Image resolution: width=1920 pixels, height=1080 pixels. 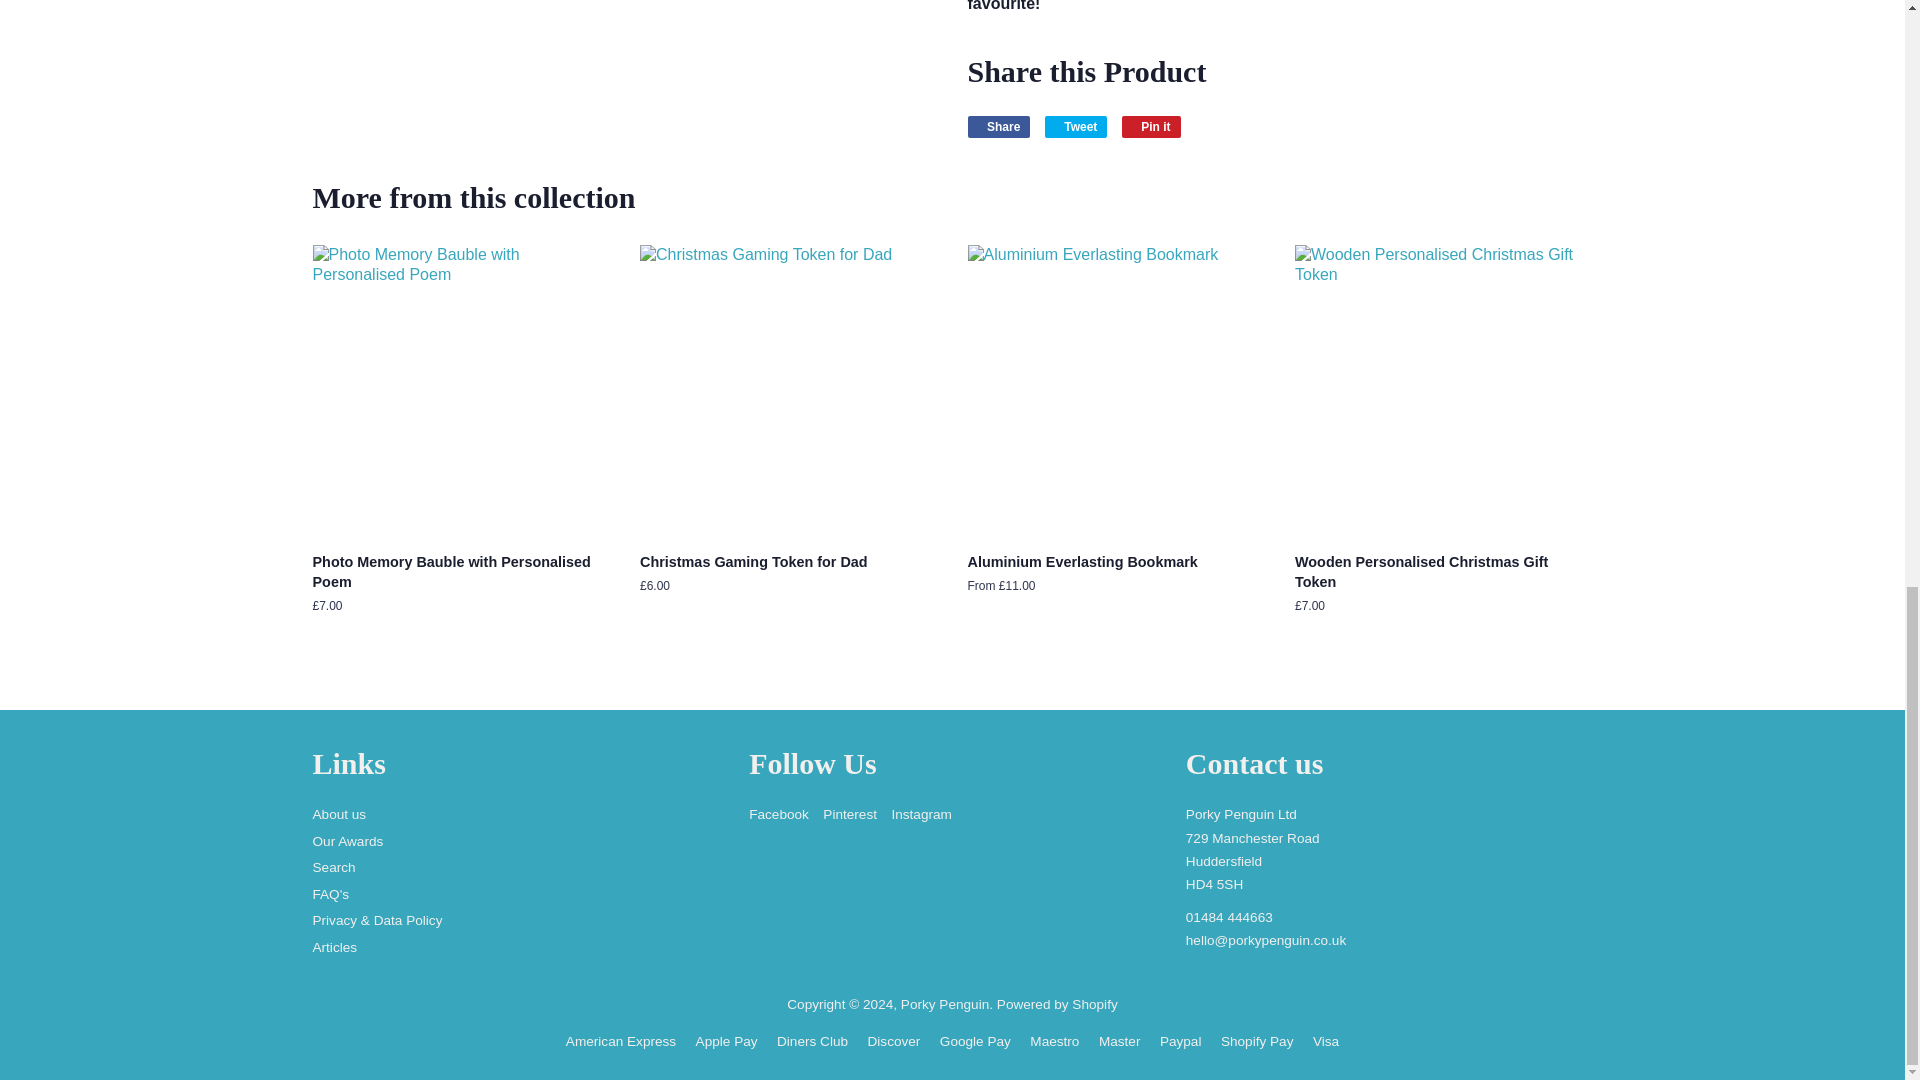 I want to click on Pin on Pinterest, so click(x=1150, y=126).